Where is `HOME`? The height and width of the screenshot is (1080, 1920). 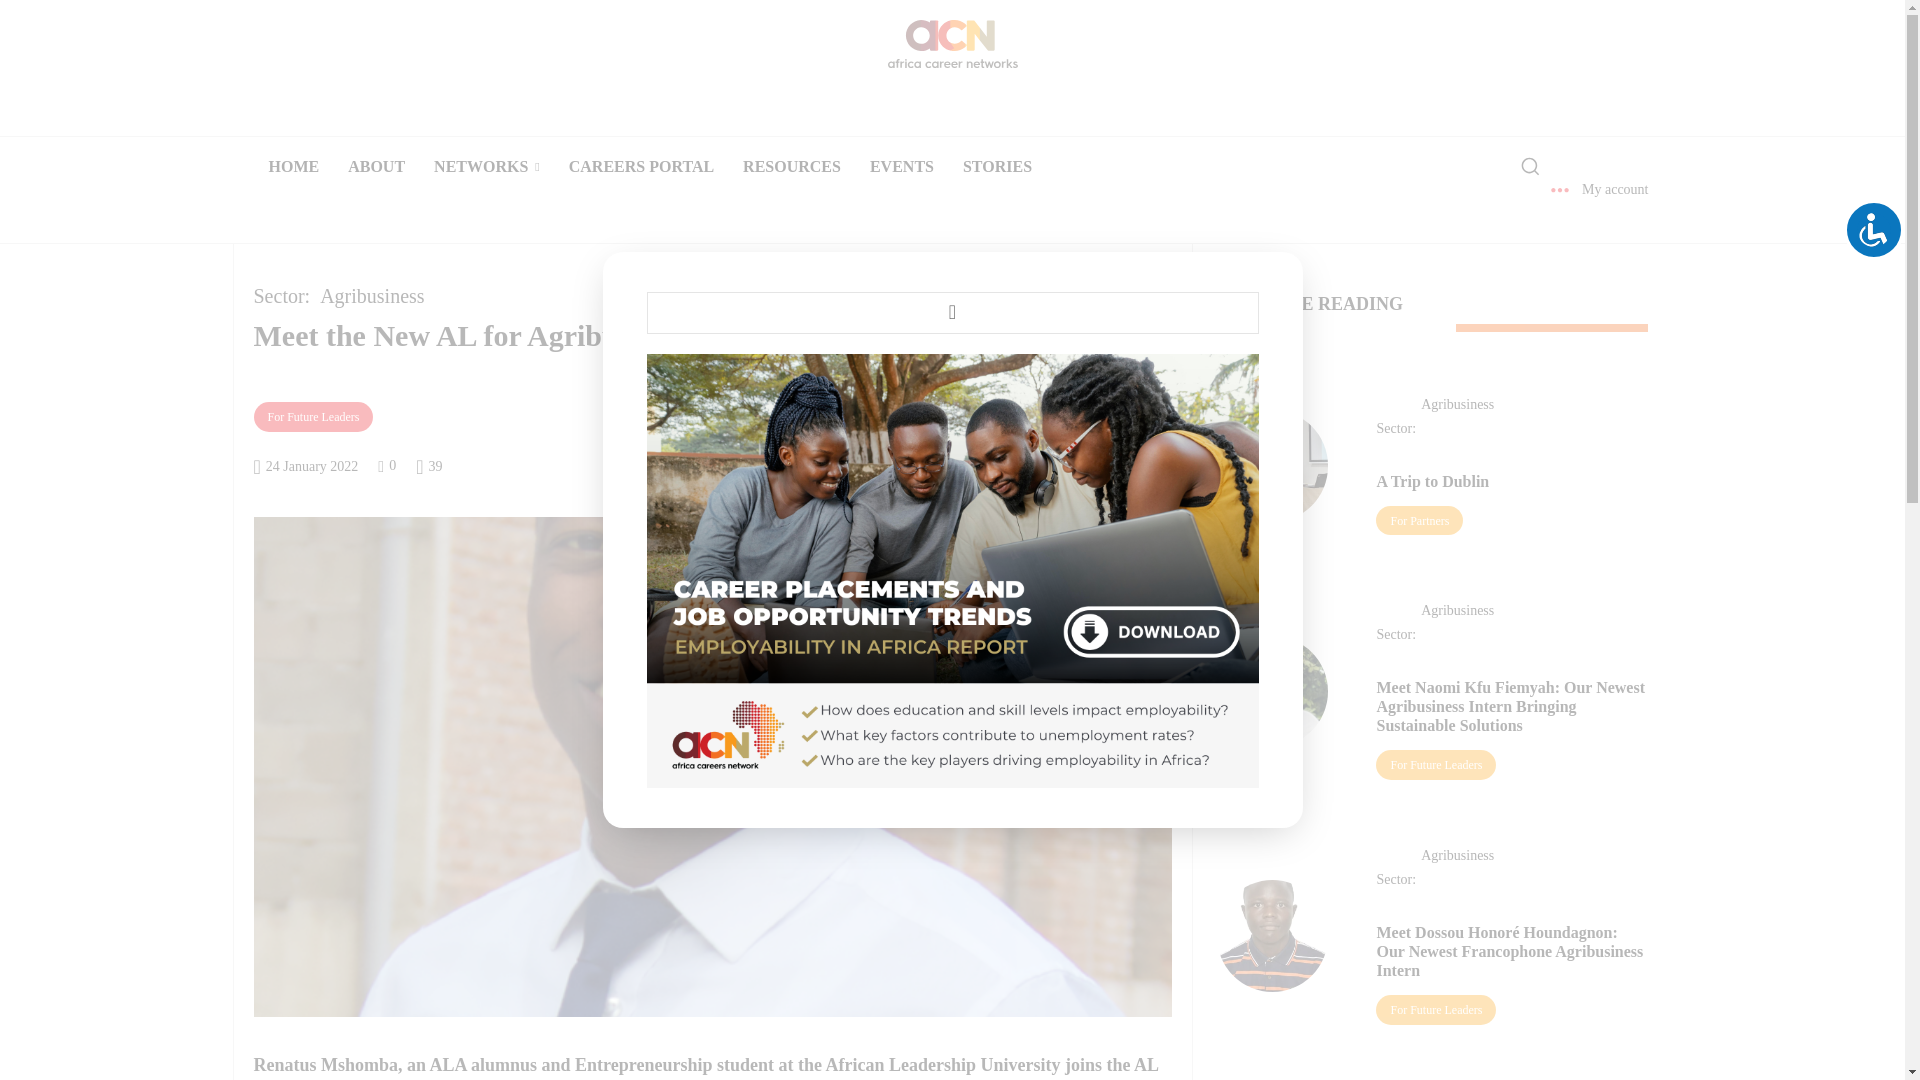 HOME is located at coordinates (292, 166).